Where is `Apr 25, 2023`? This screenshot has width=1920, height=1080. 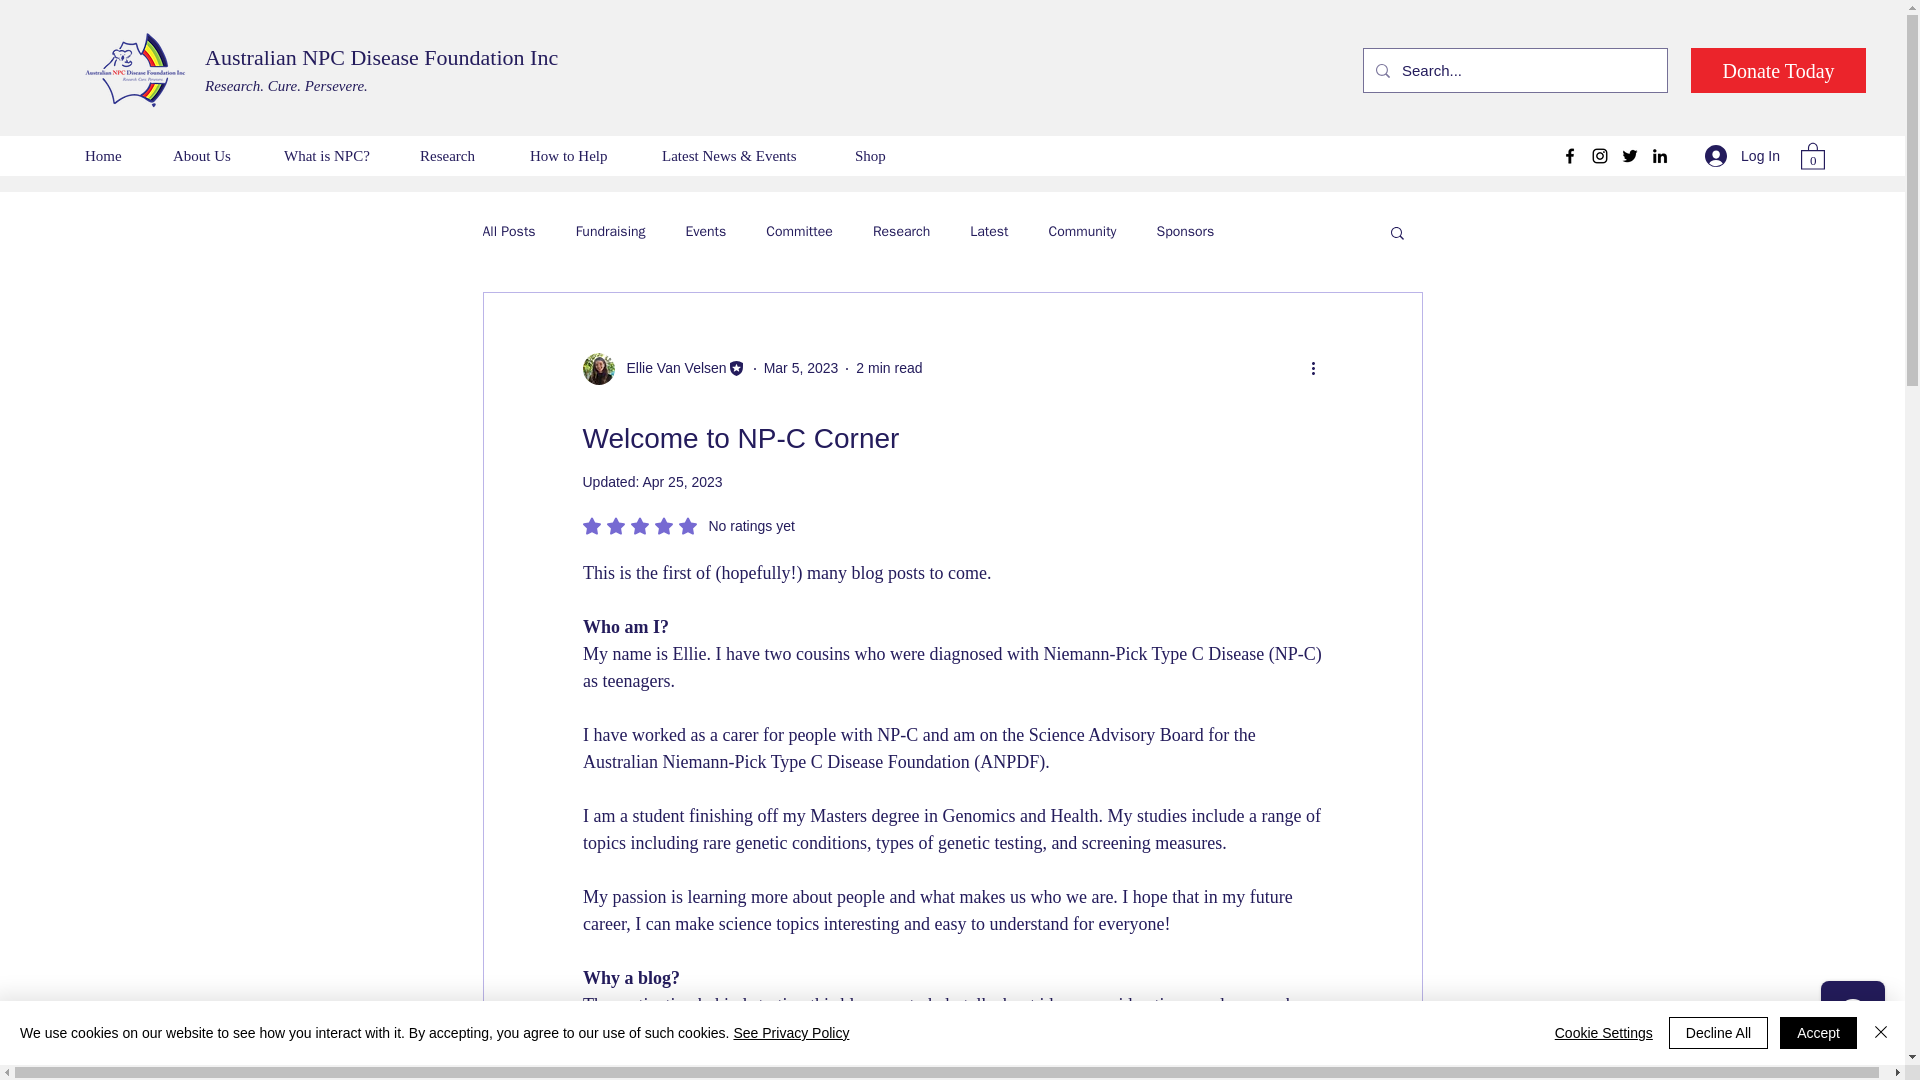
Apr 25, 2023 is located at coordinates (681, 482).